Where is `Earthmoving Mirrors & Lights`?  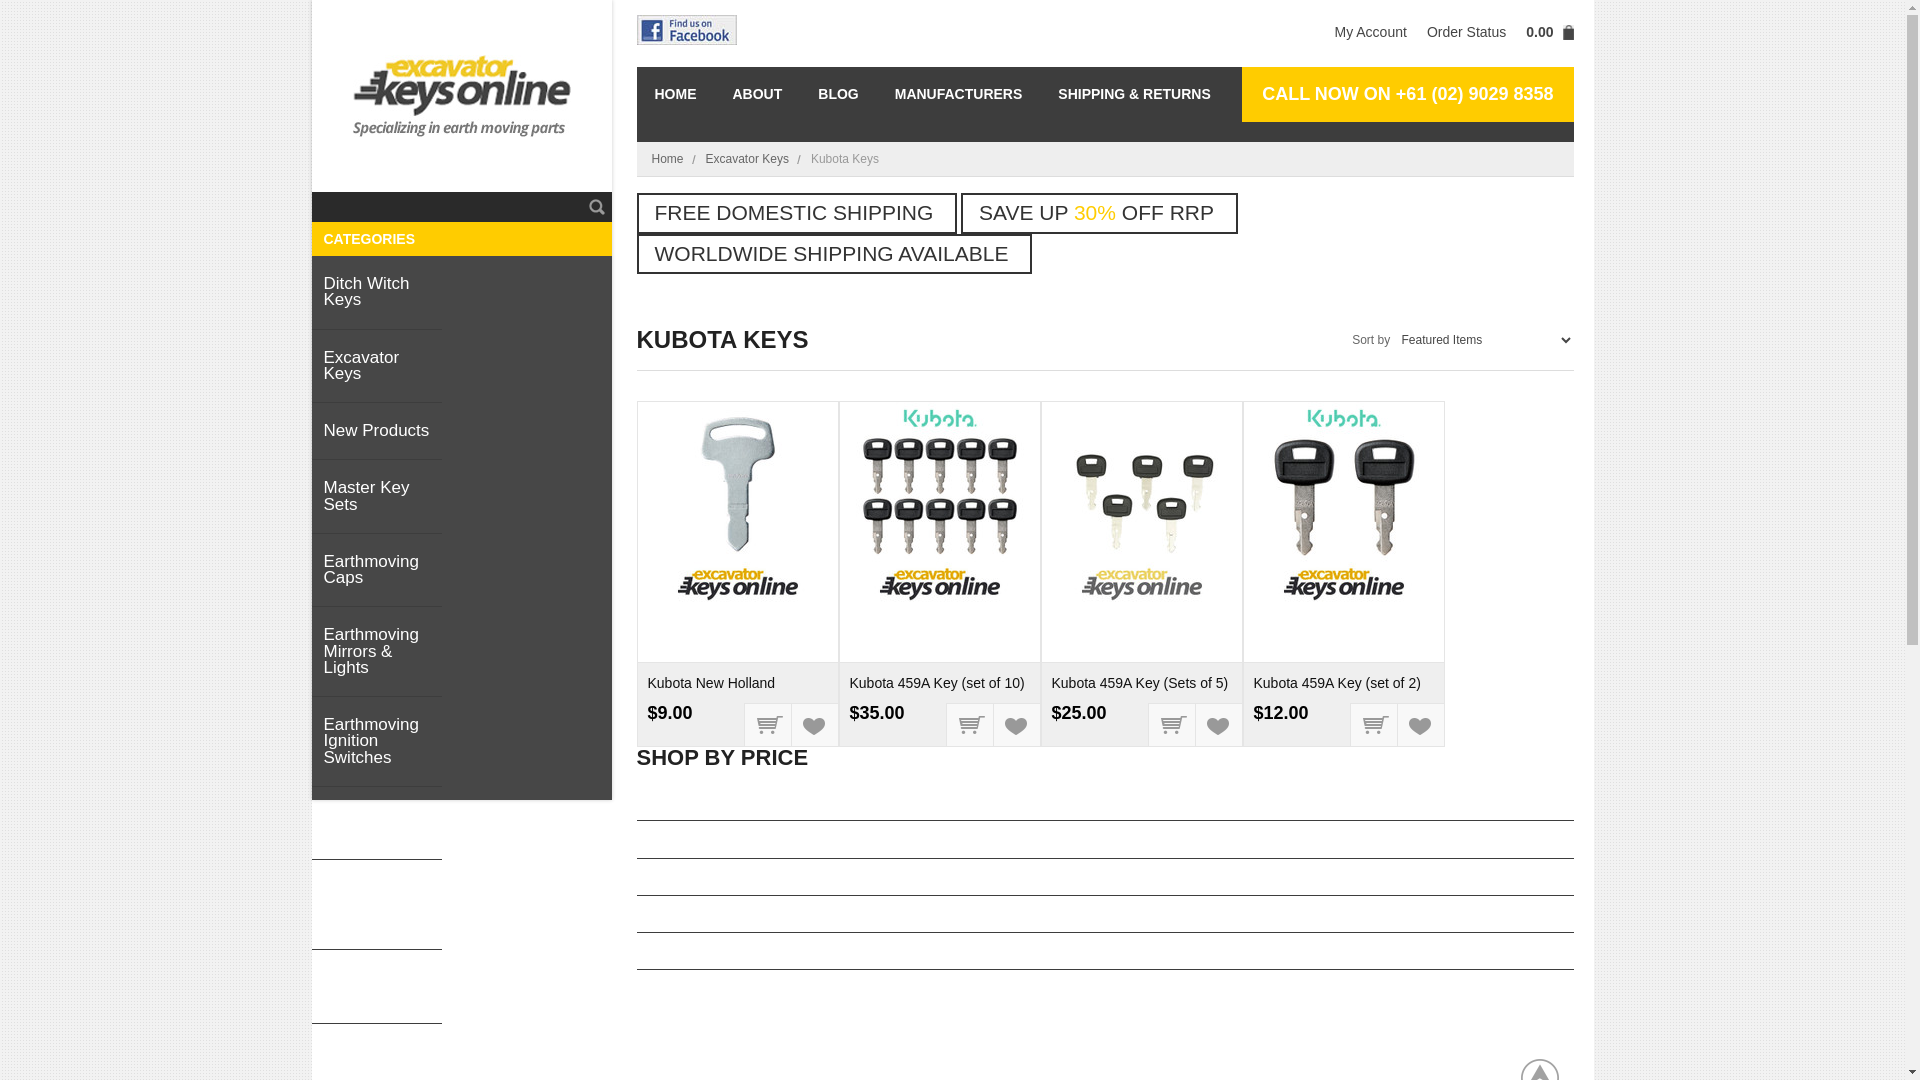
Earthmoving Mirrors & Lights is located at coordinates (377, 652).